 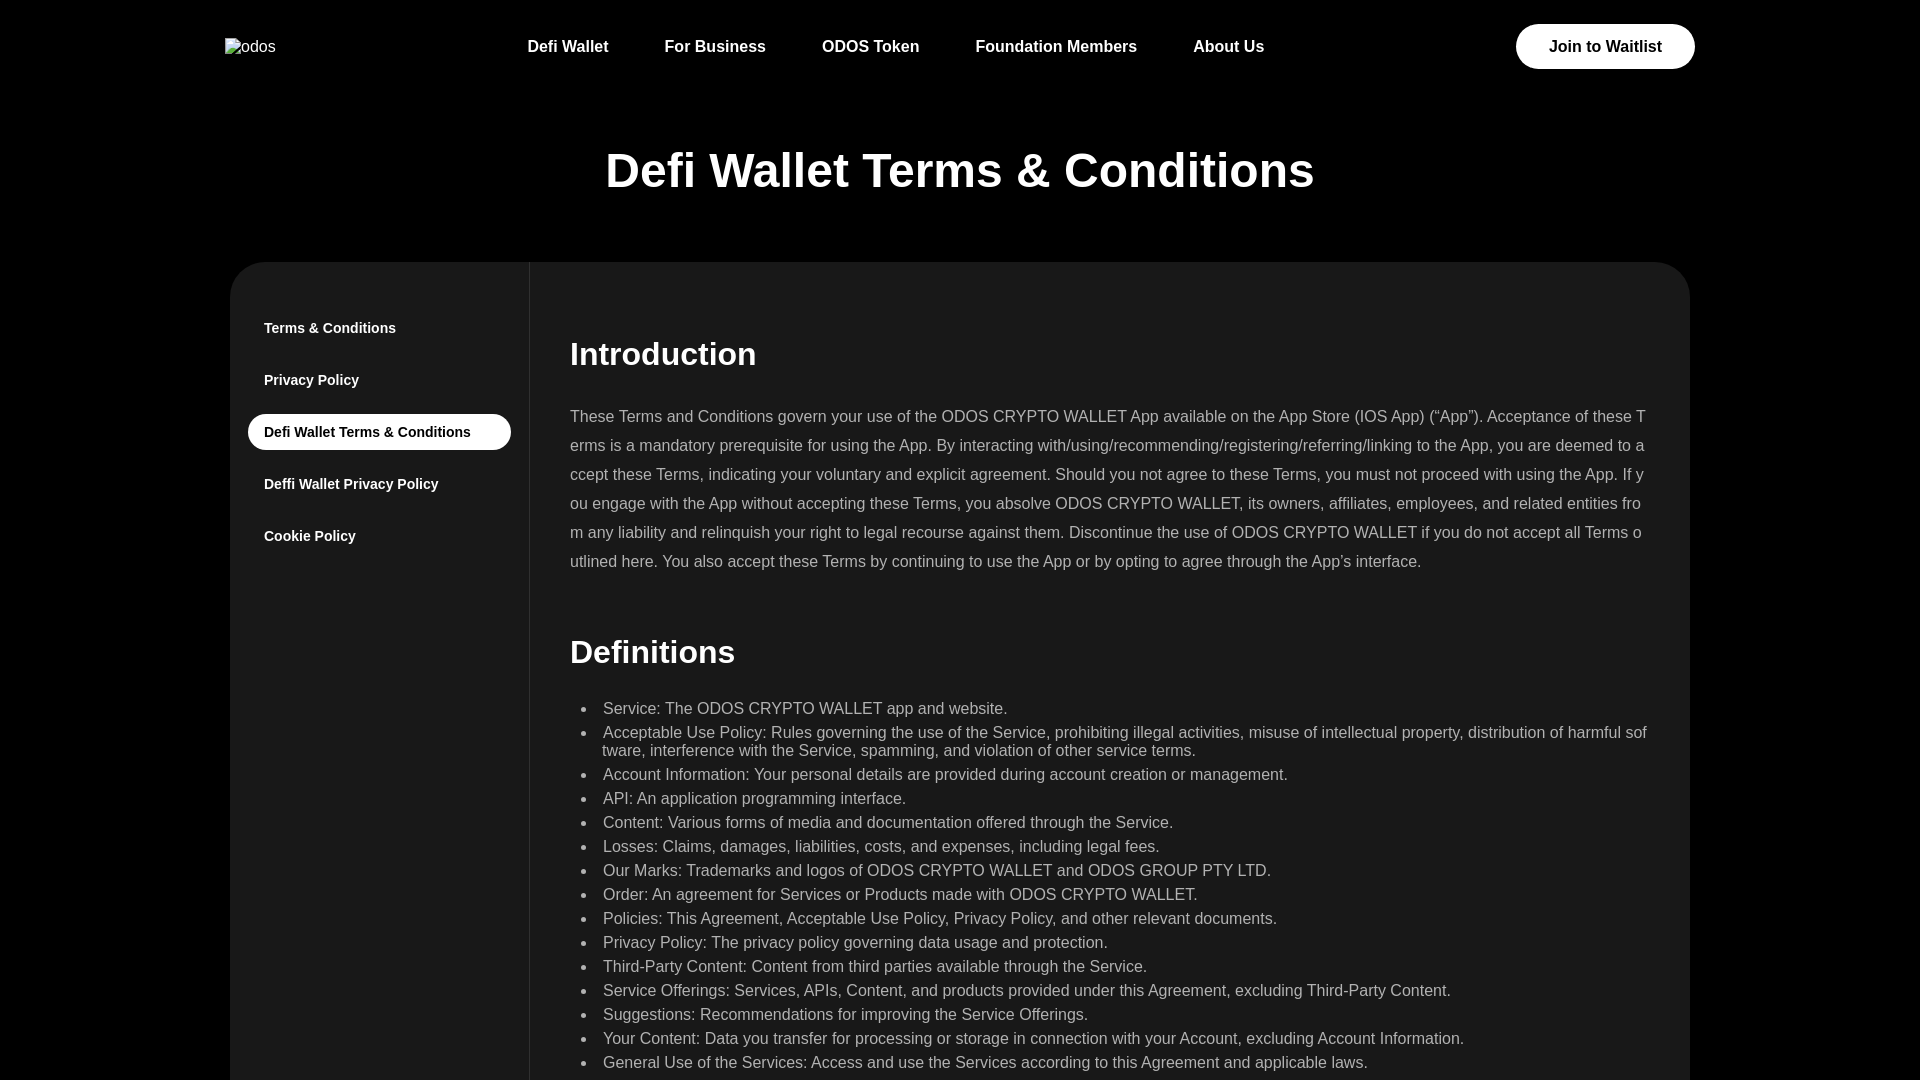 What do you see at coordinates (378, 536) in the screenshot?
I see `Cookie Policy` at bounding box center [378, 536].